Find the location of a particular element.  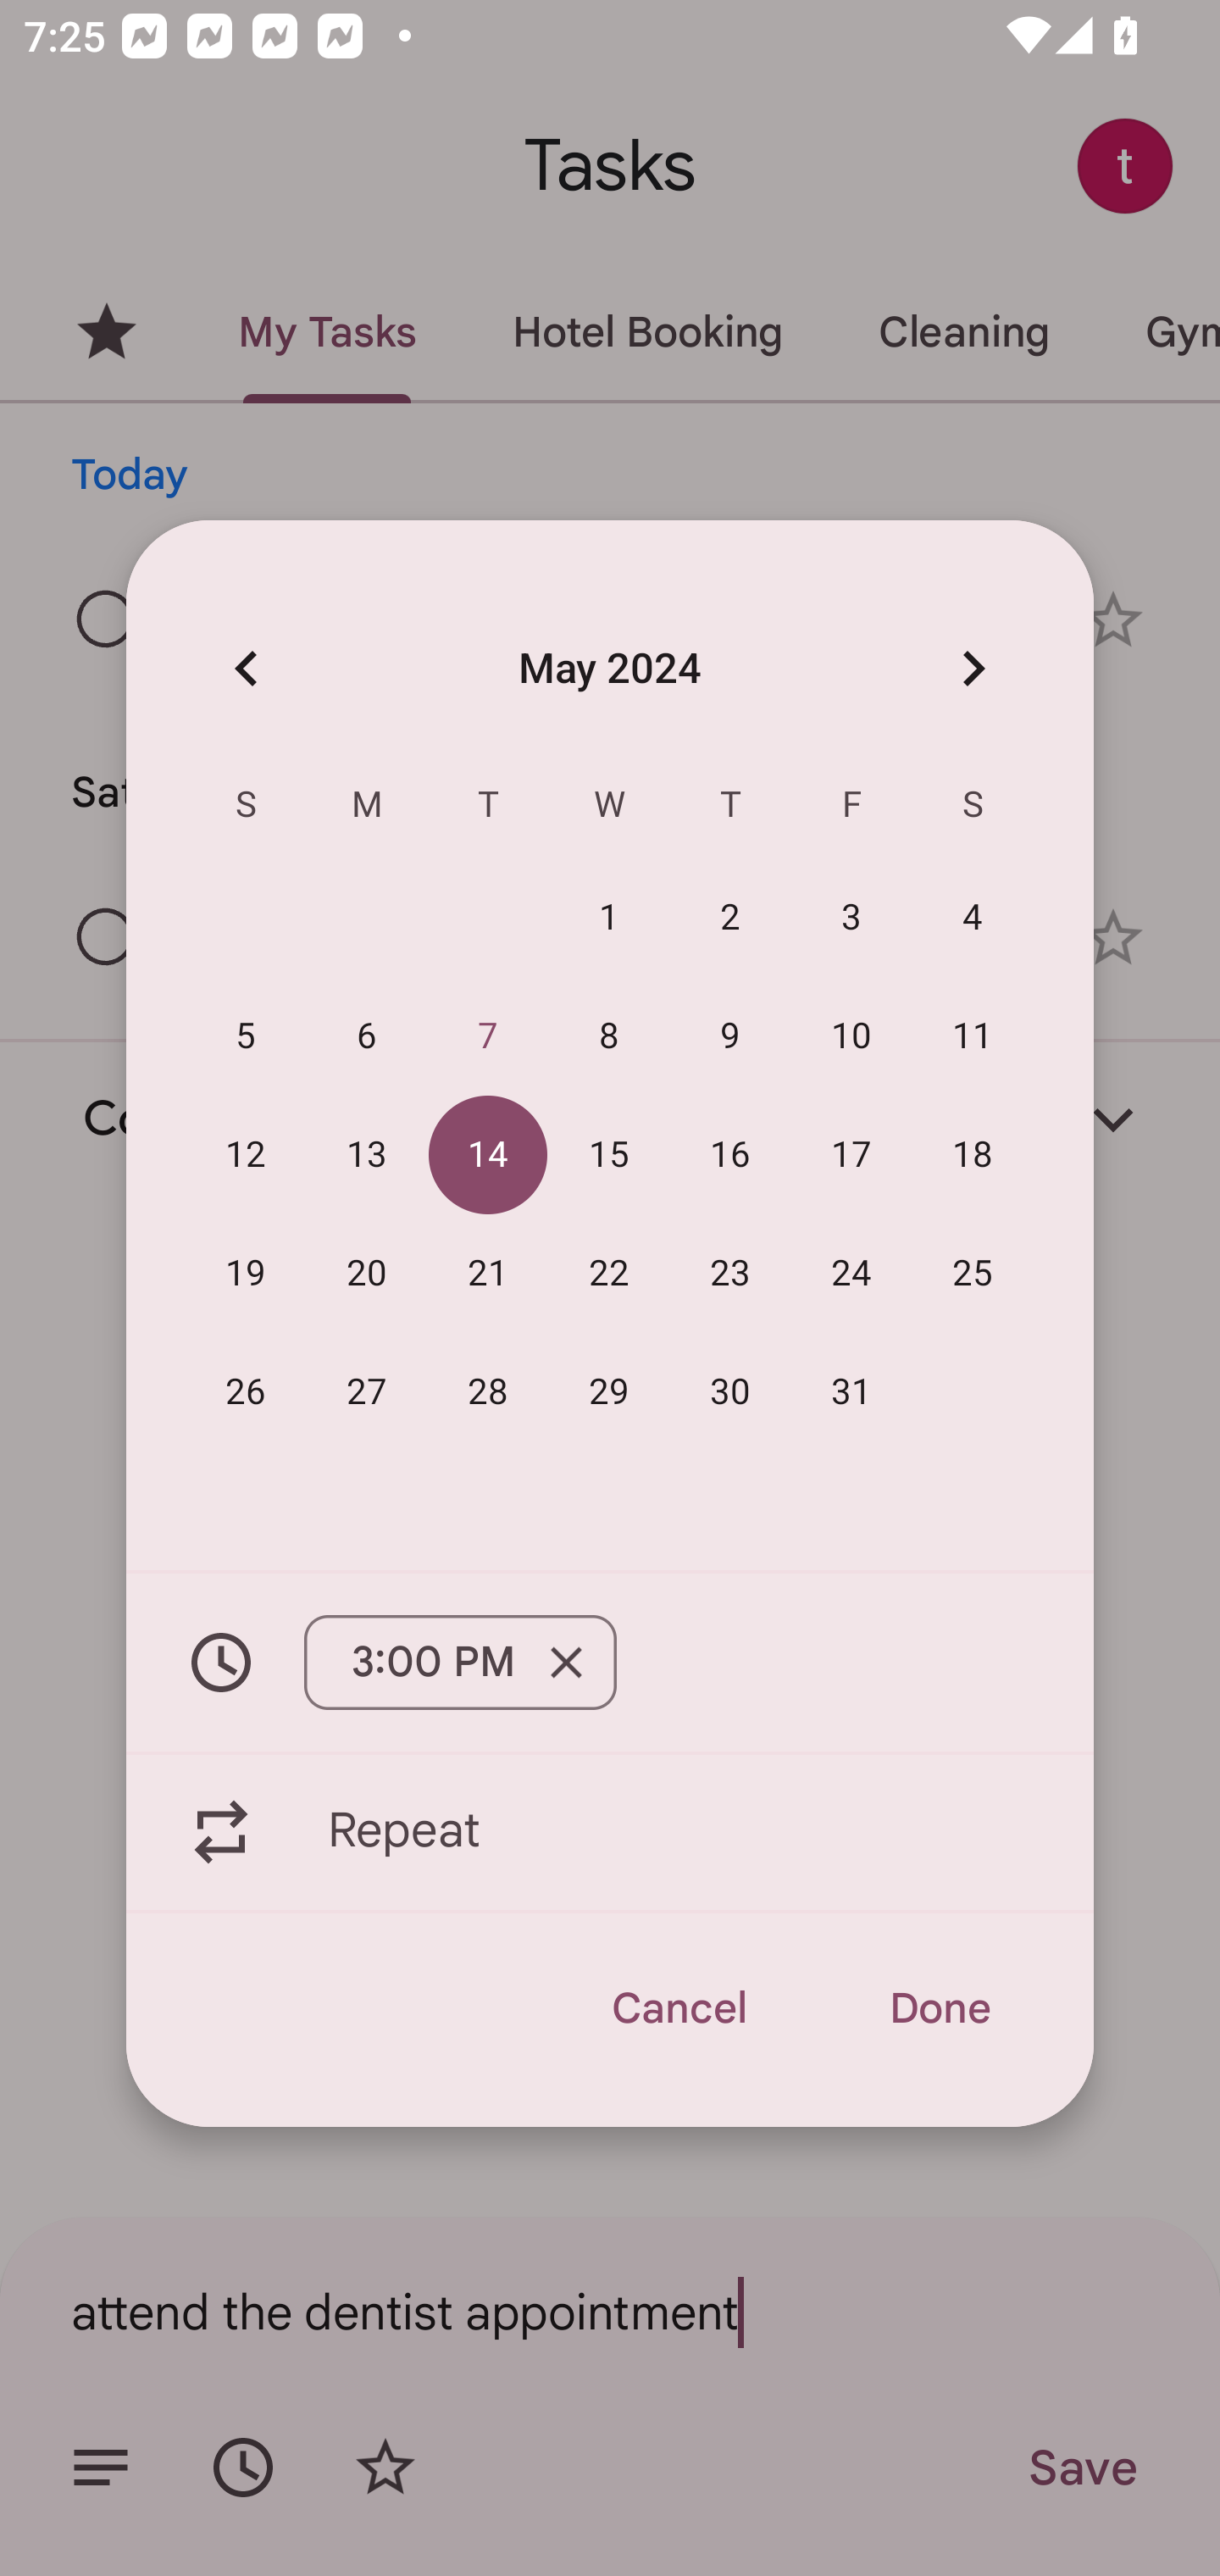

5 05 May 2024 is located at coordinates (246, 1035).